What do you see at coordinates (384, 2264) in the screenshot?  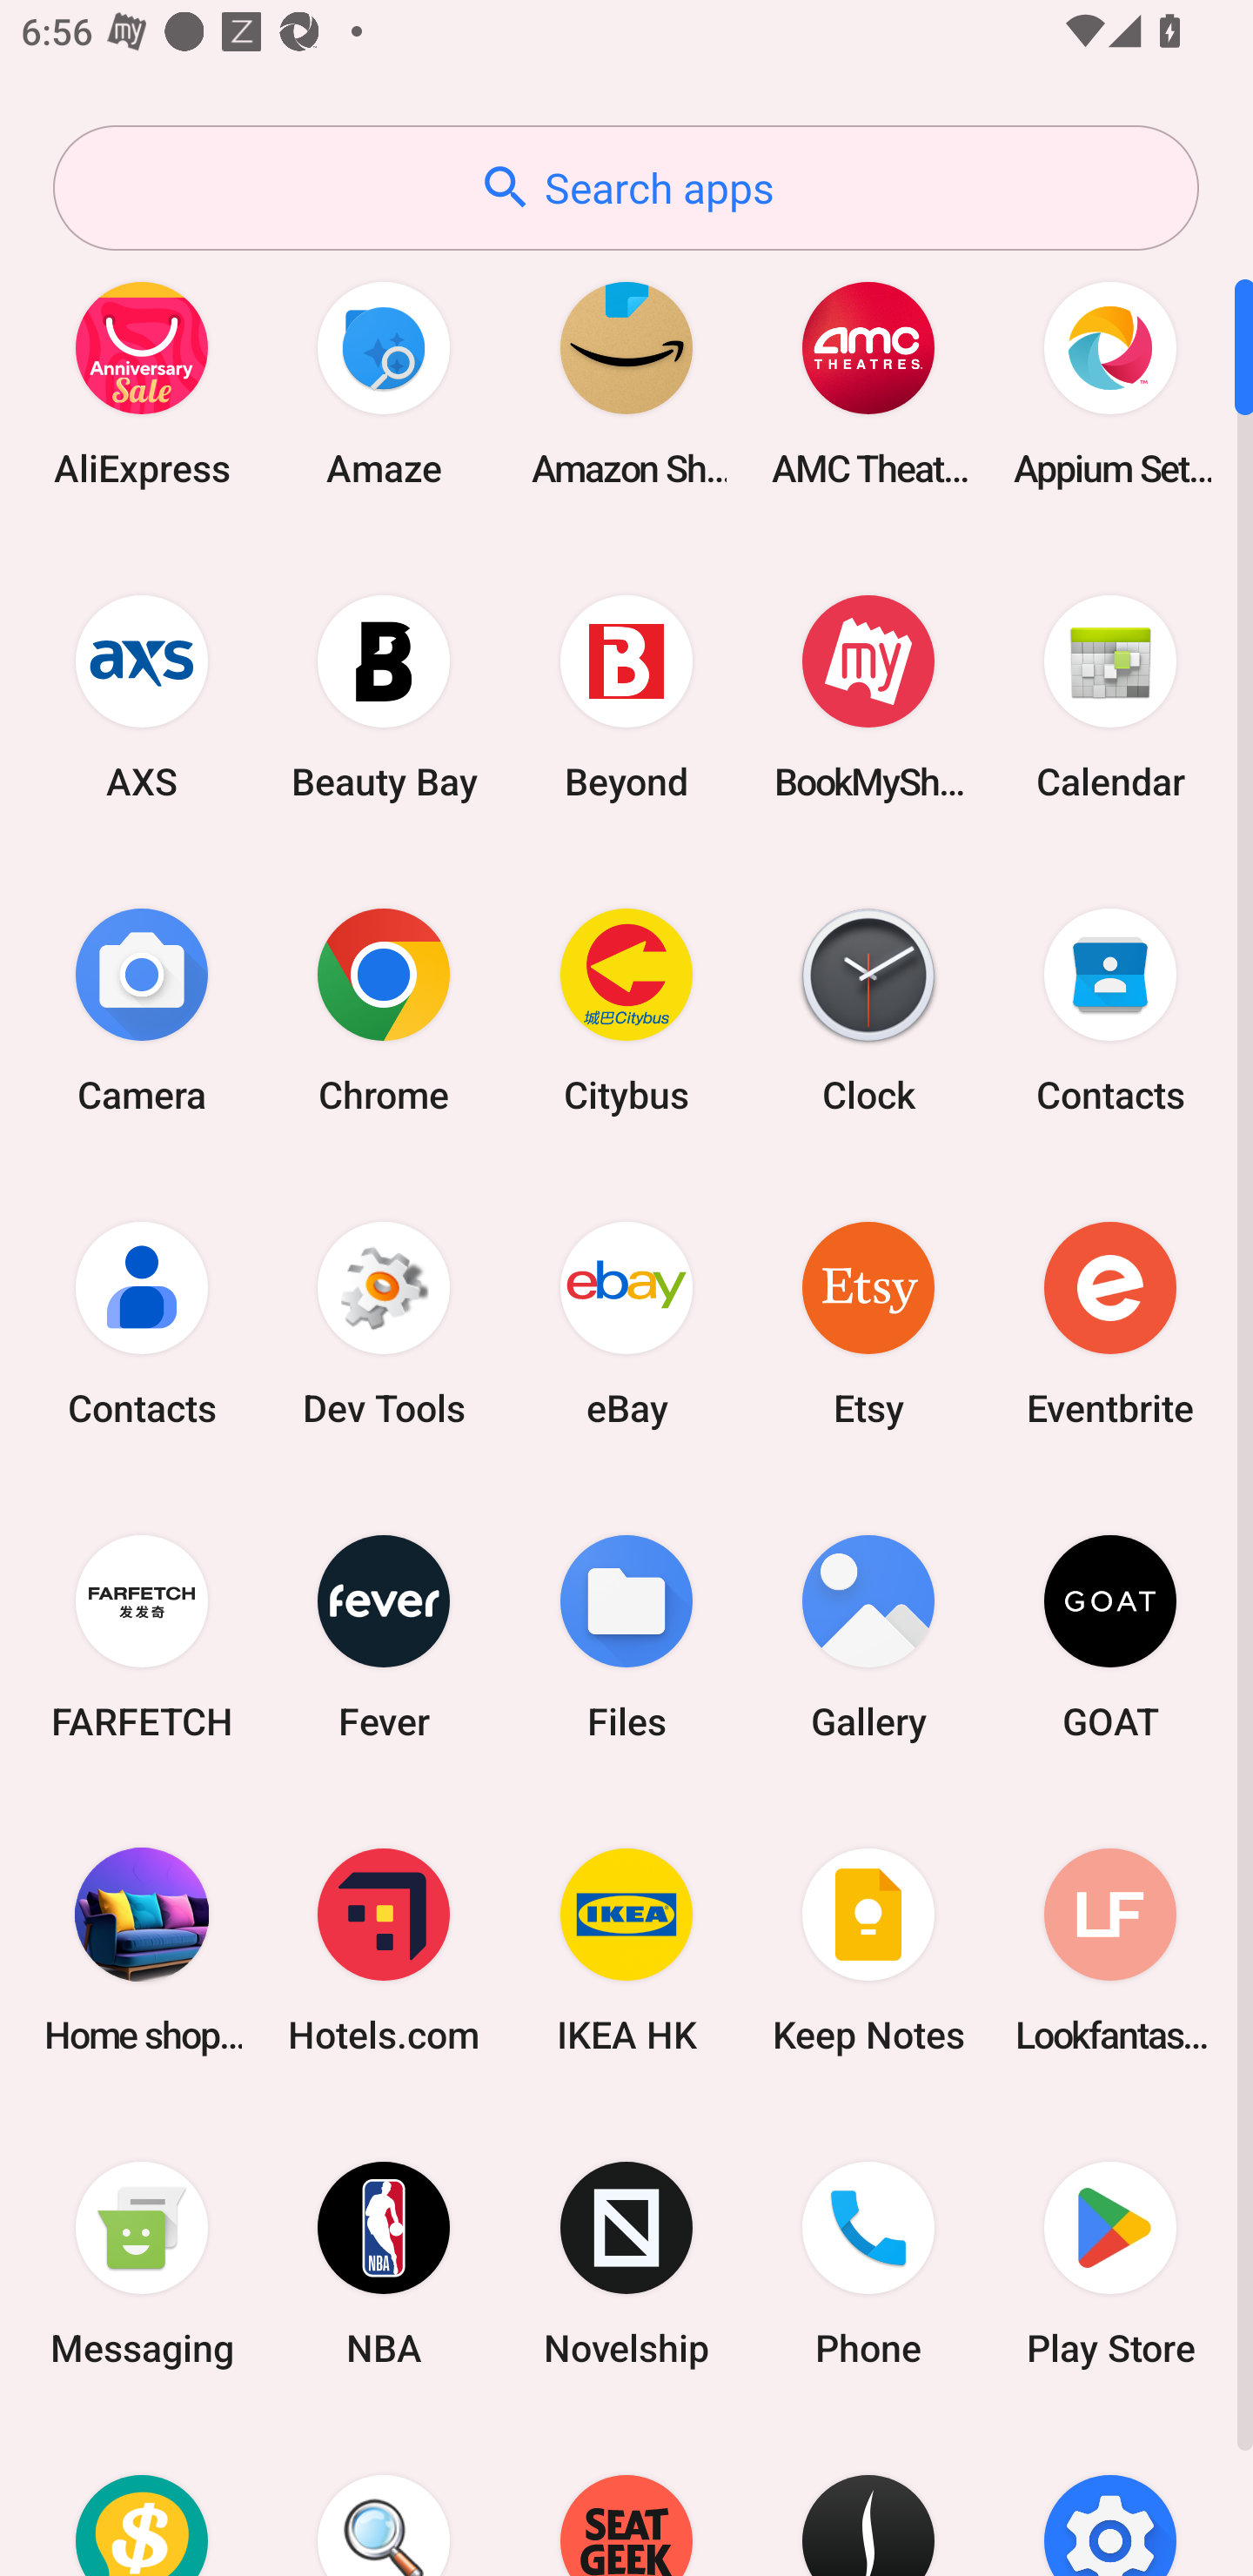 I see `NBA` at bounding box center [384, 2264].